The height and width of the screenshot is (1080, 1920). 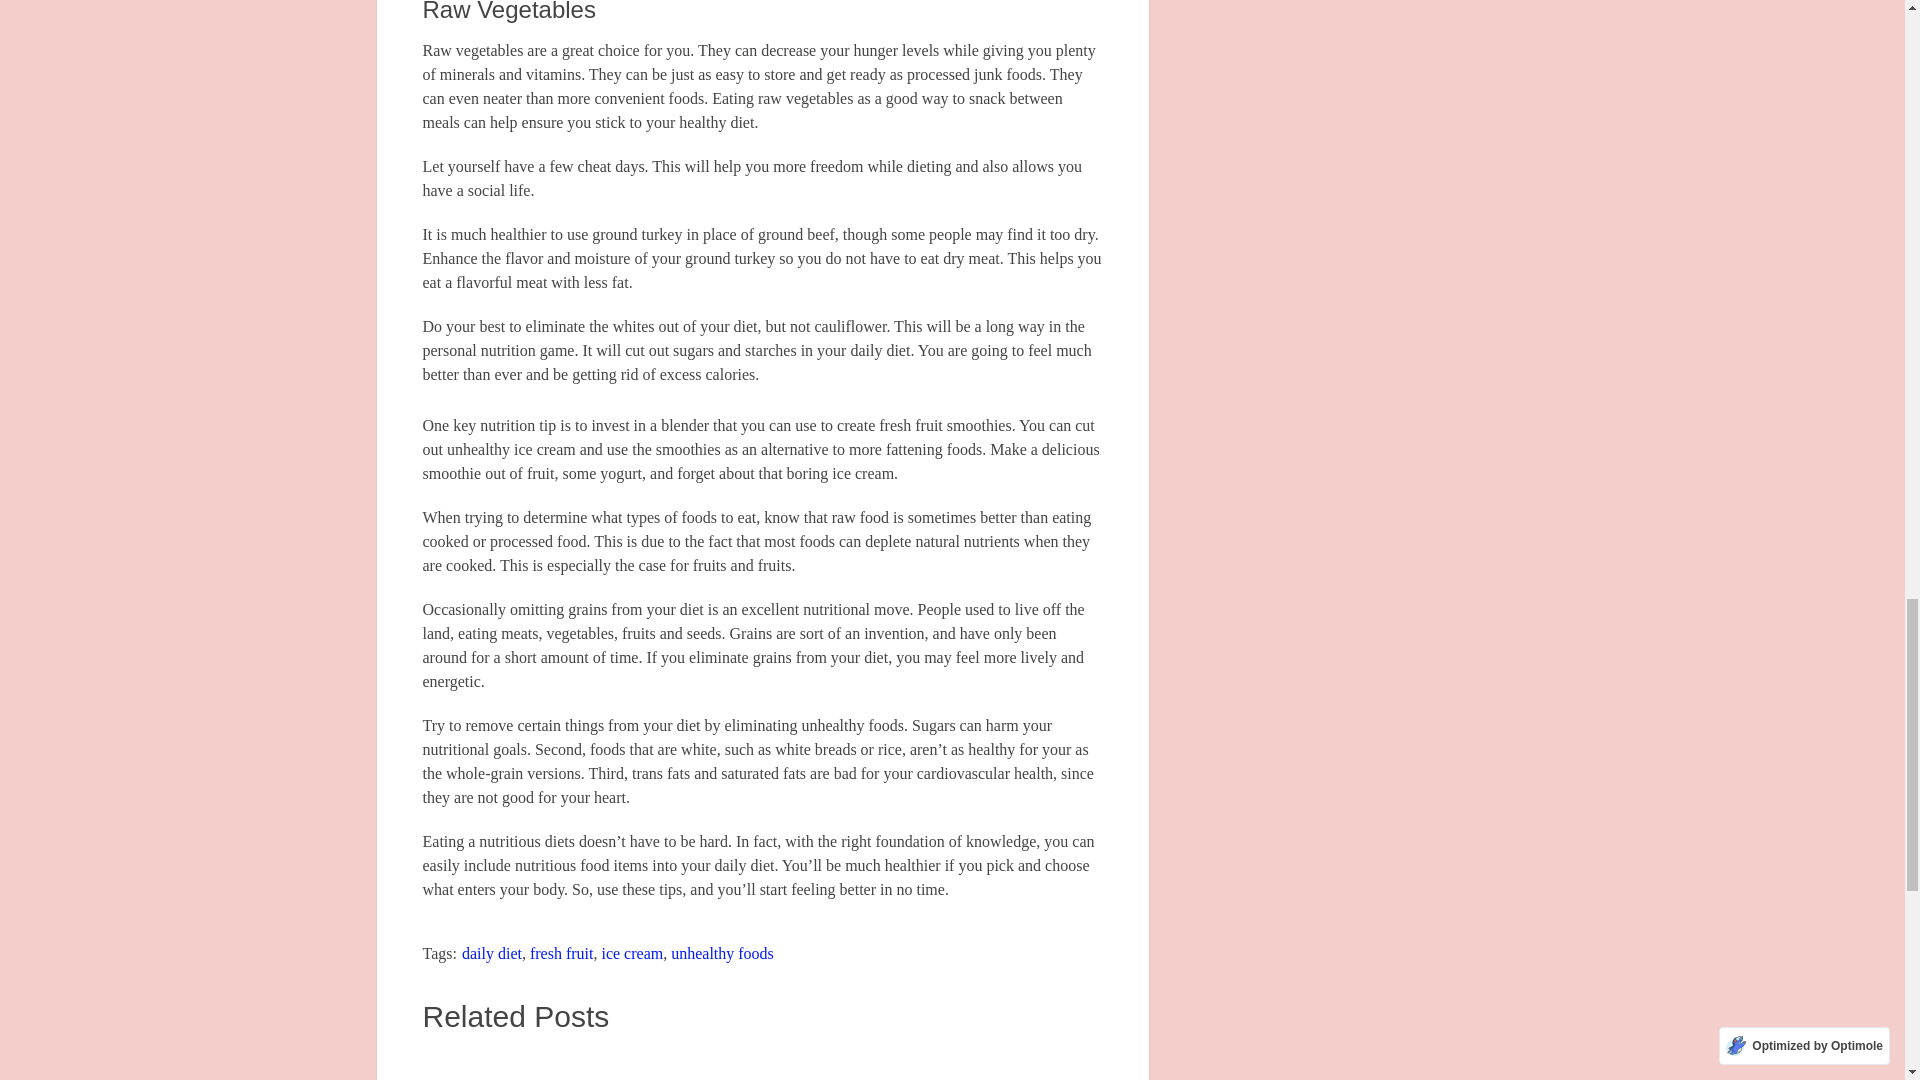 What do you see at coordinates (762, 1064) in the screenshot?
I see `Learn All You Can About What You Eat` at bounding box center [762, 1064].